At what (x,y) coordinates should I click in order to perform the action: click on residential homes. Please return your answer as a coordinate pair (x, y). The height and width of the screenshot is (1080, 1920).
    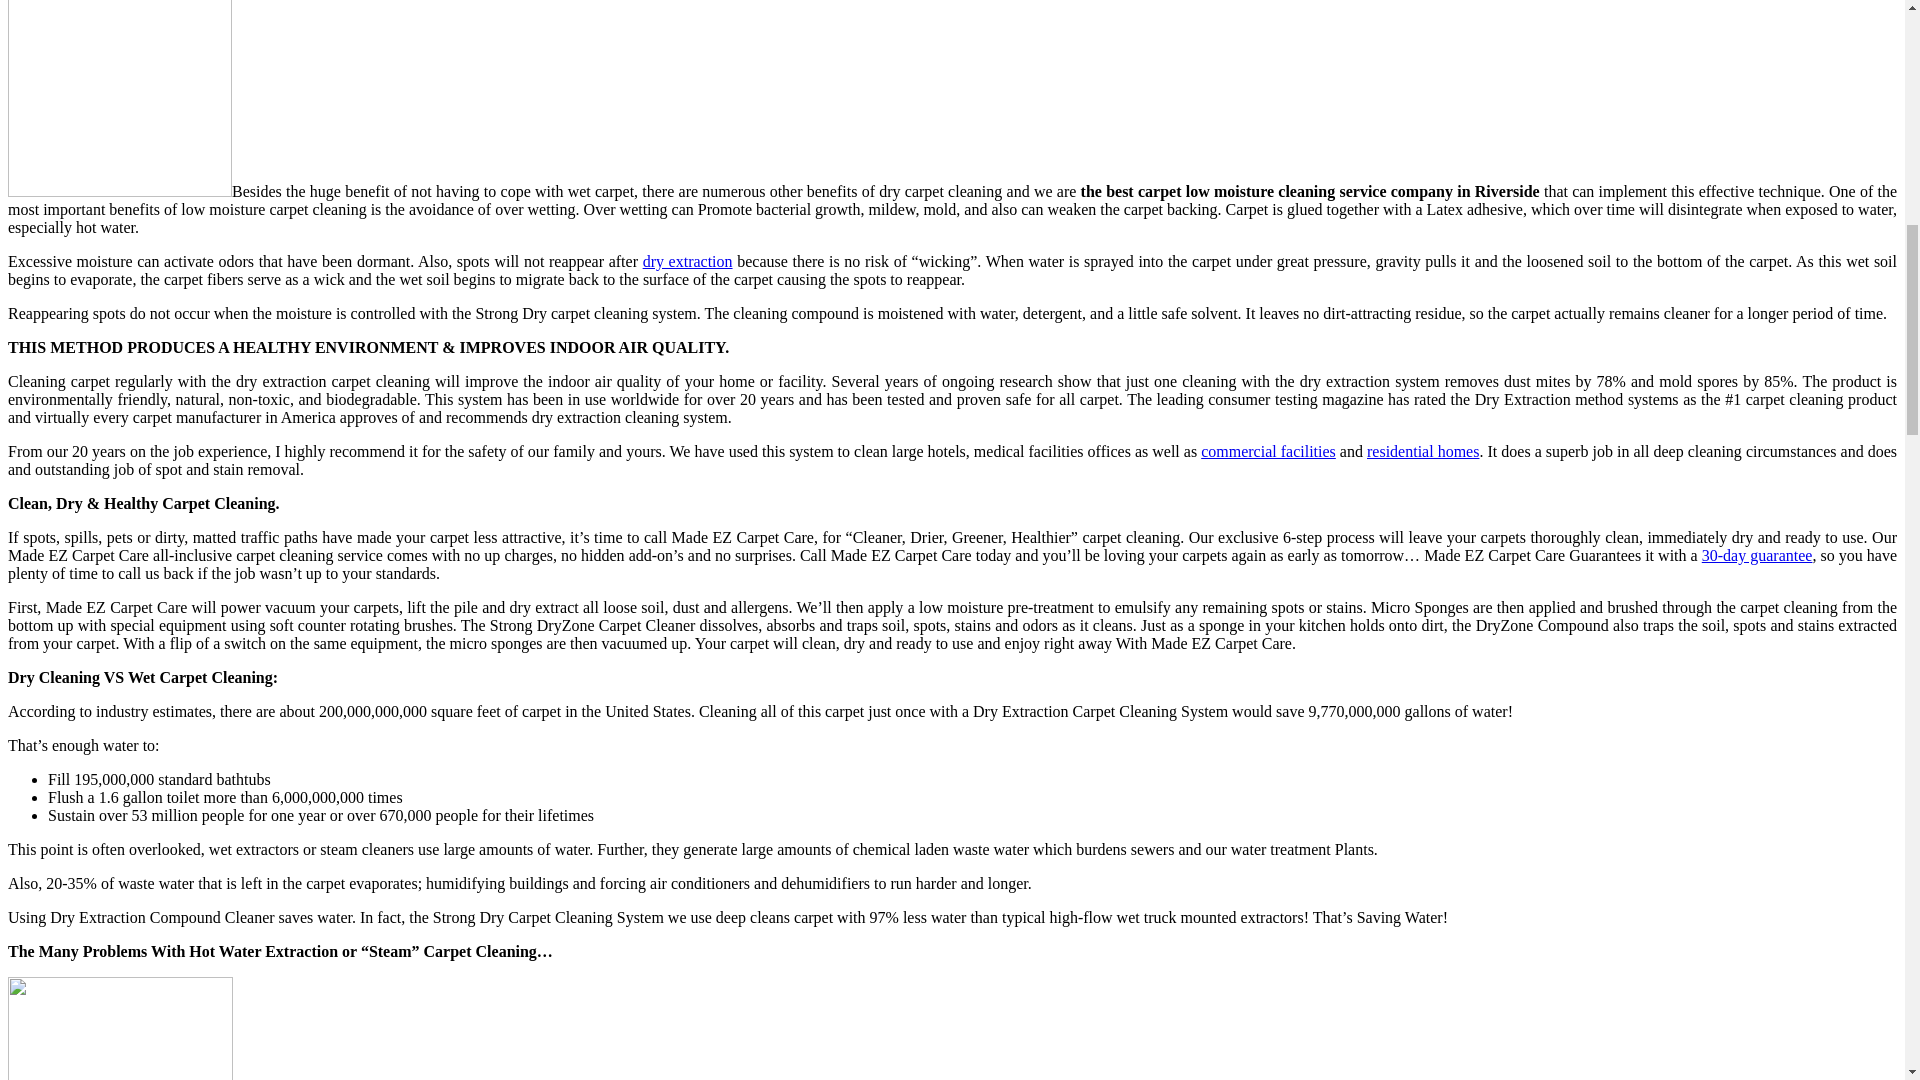
    Looking at the image, I should click on (1422, 451).